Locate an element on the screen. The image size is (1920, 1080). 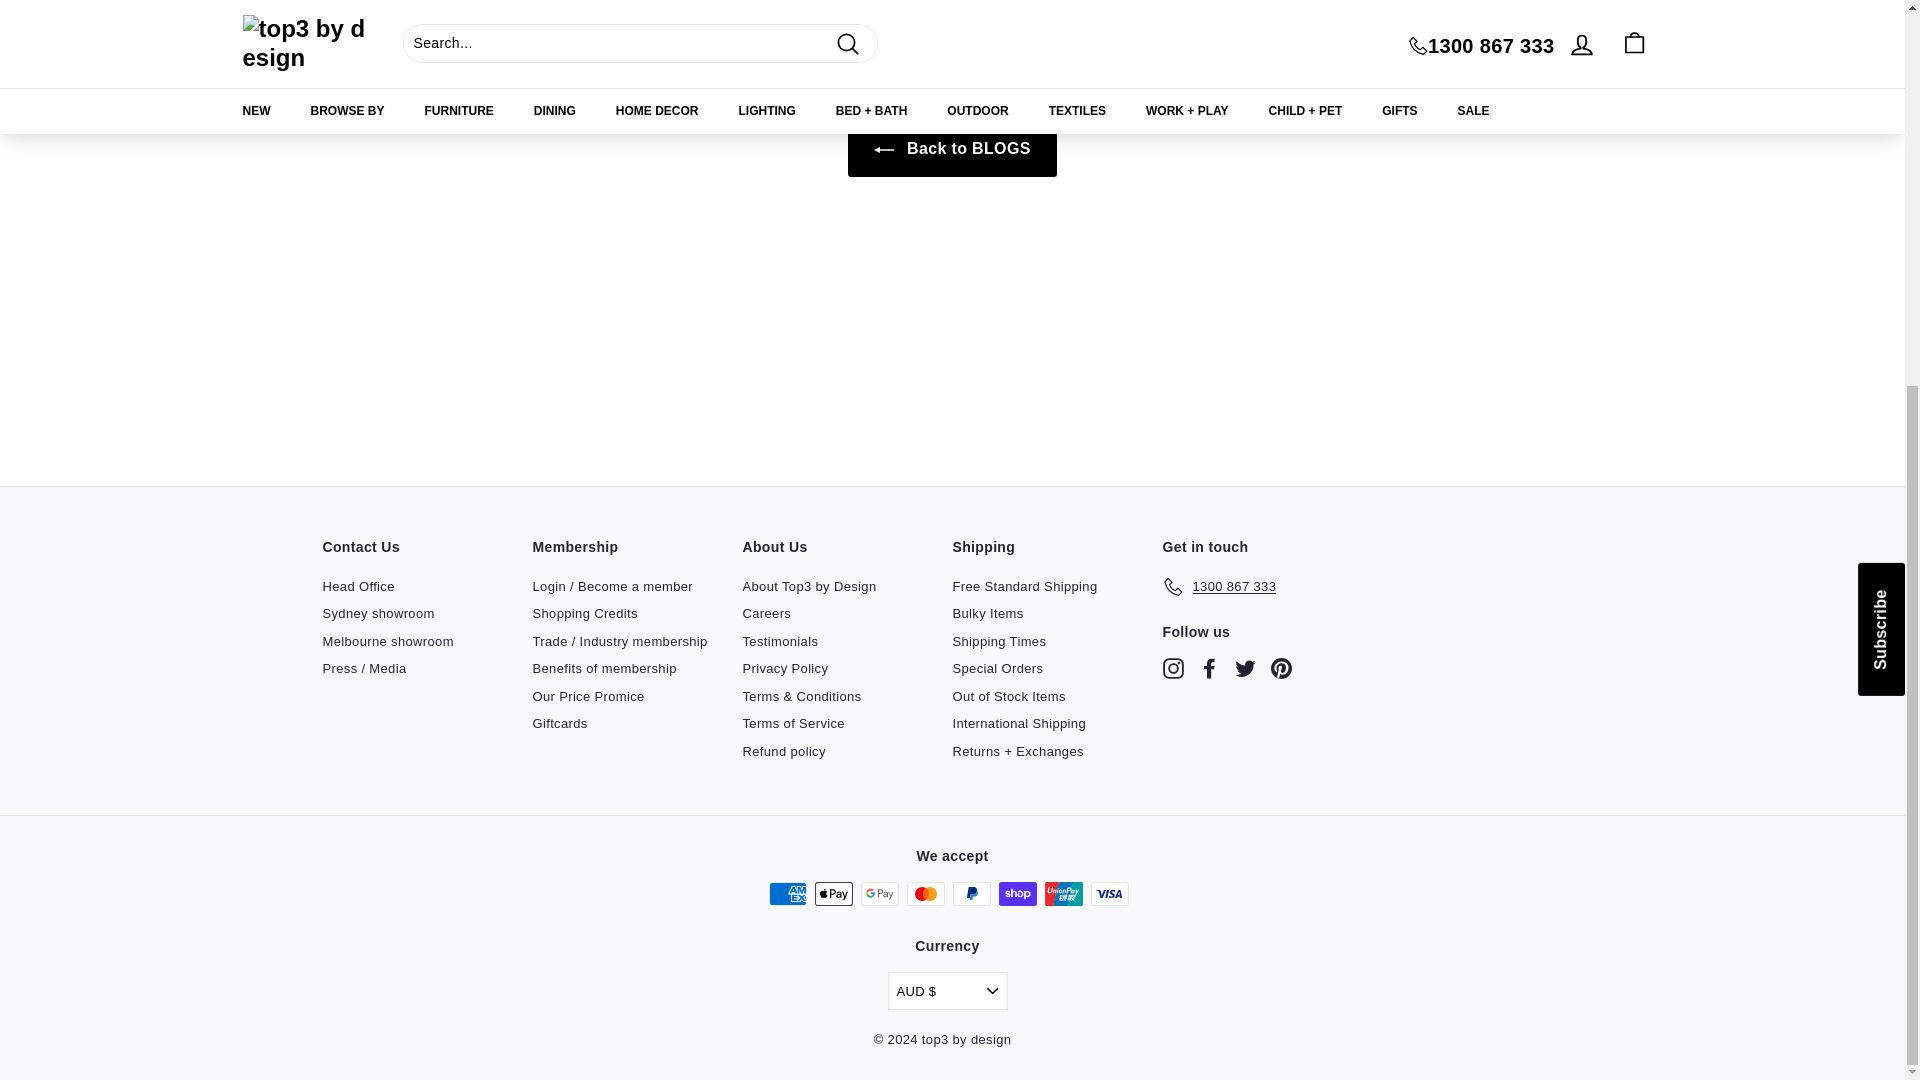
Apple Pay is located at coordinates (833, 894).